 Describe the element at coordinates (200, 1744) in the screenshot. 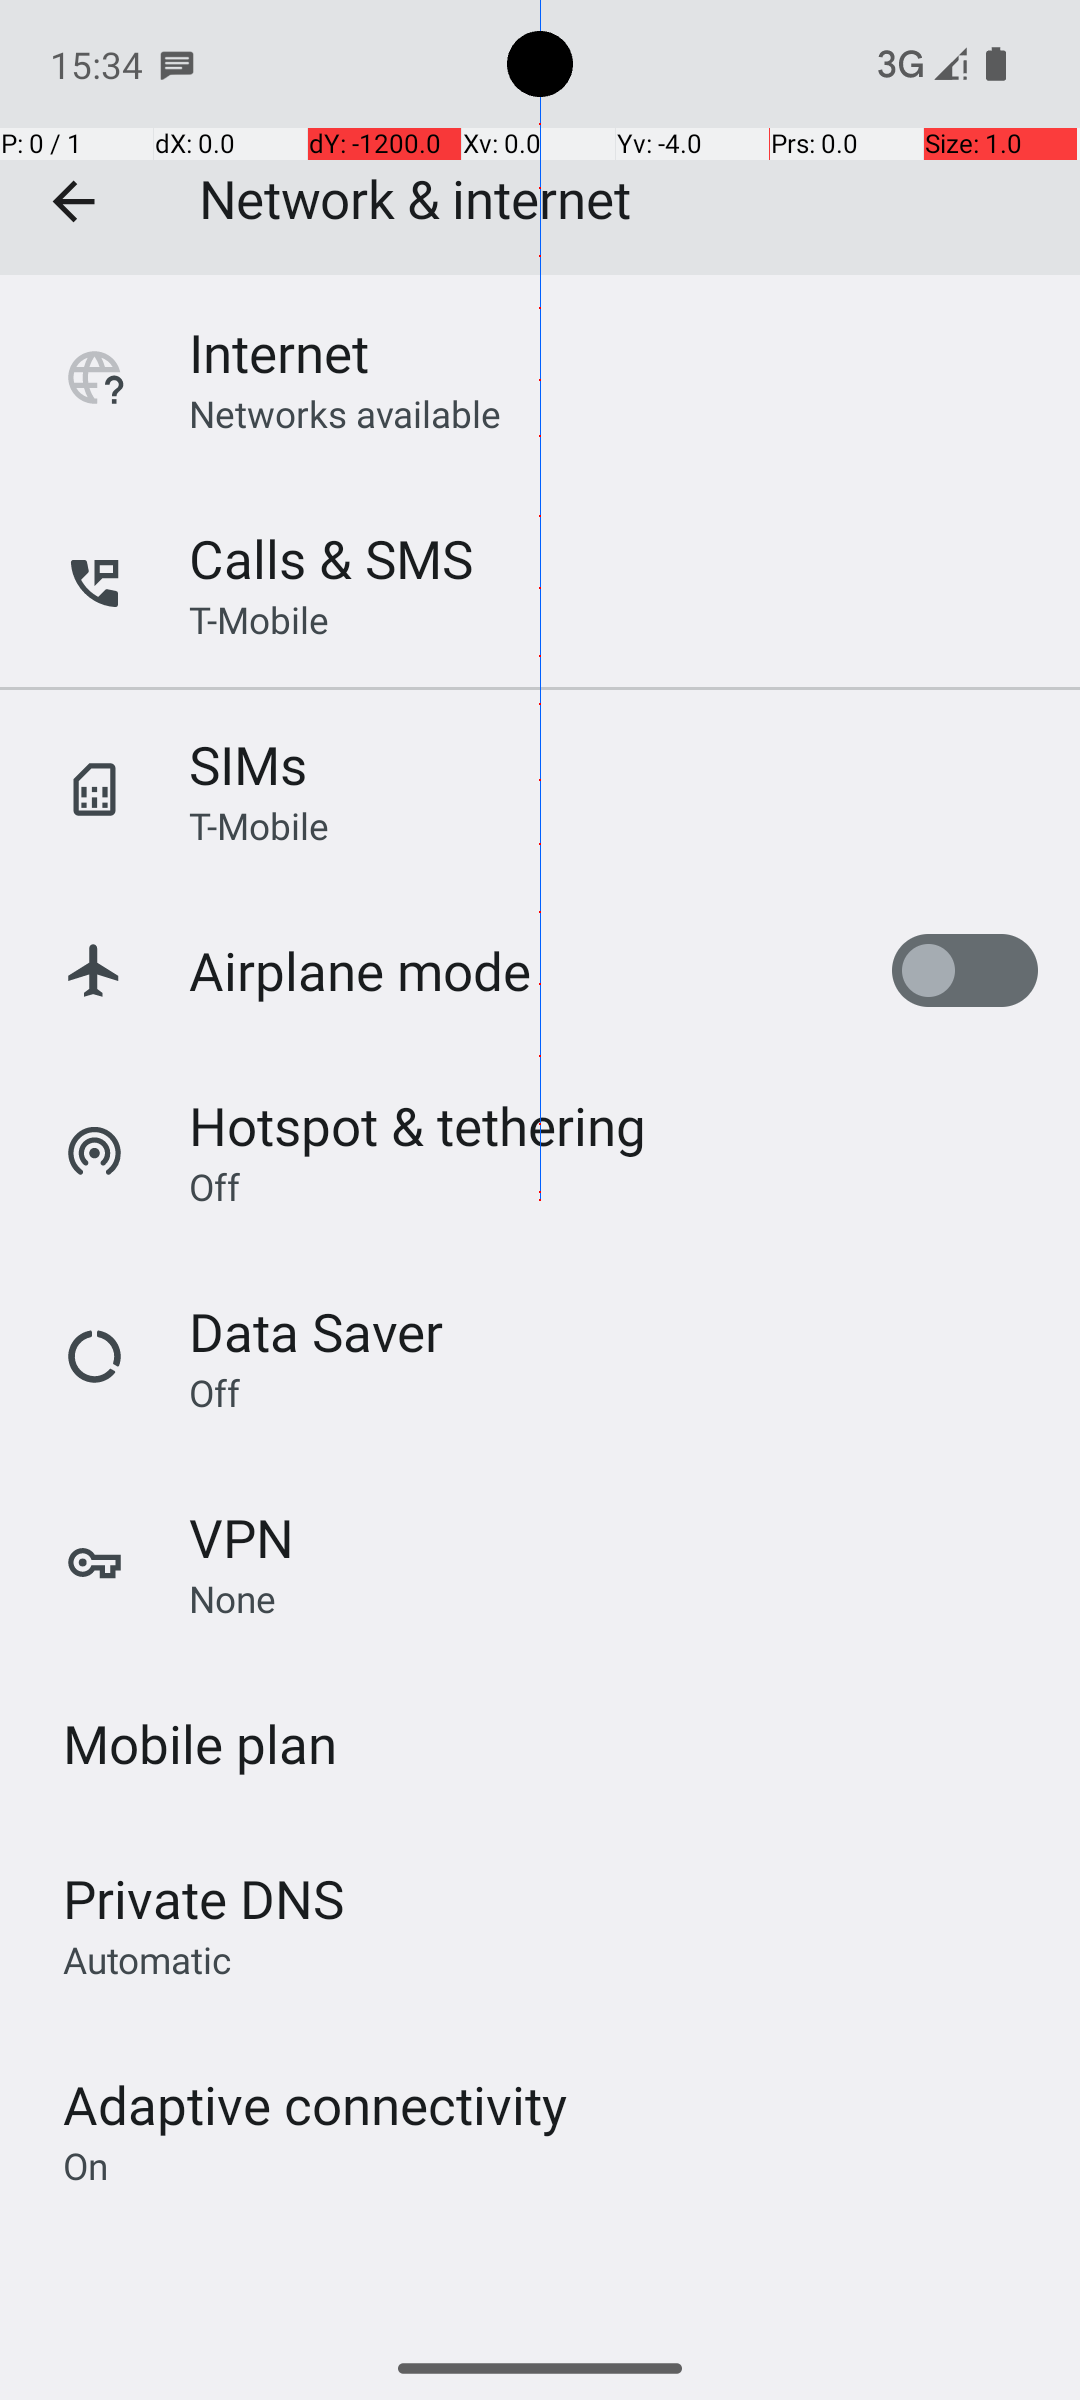

I see `Mobile plan` at that location.